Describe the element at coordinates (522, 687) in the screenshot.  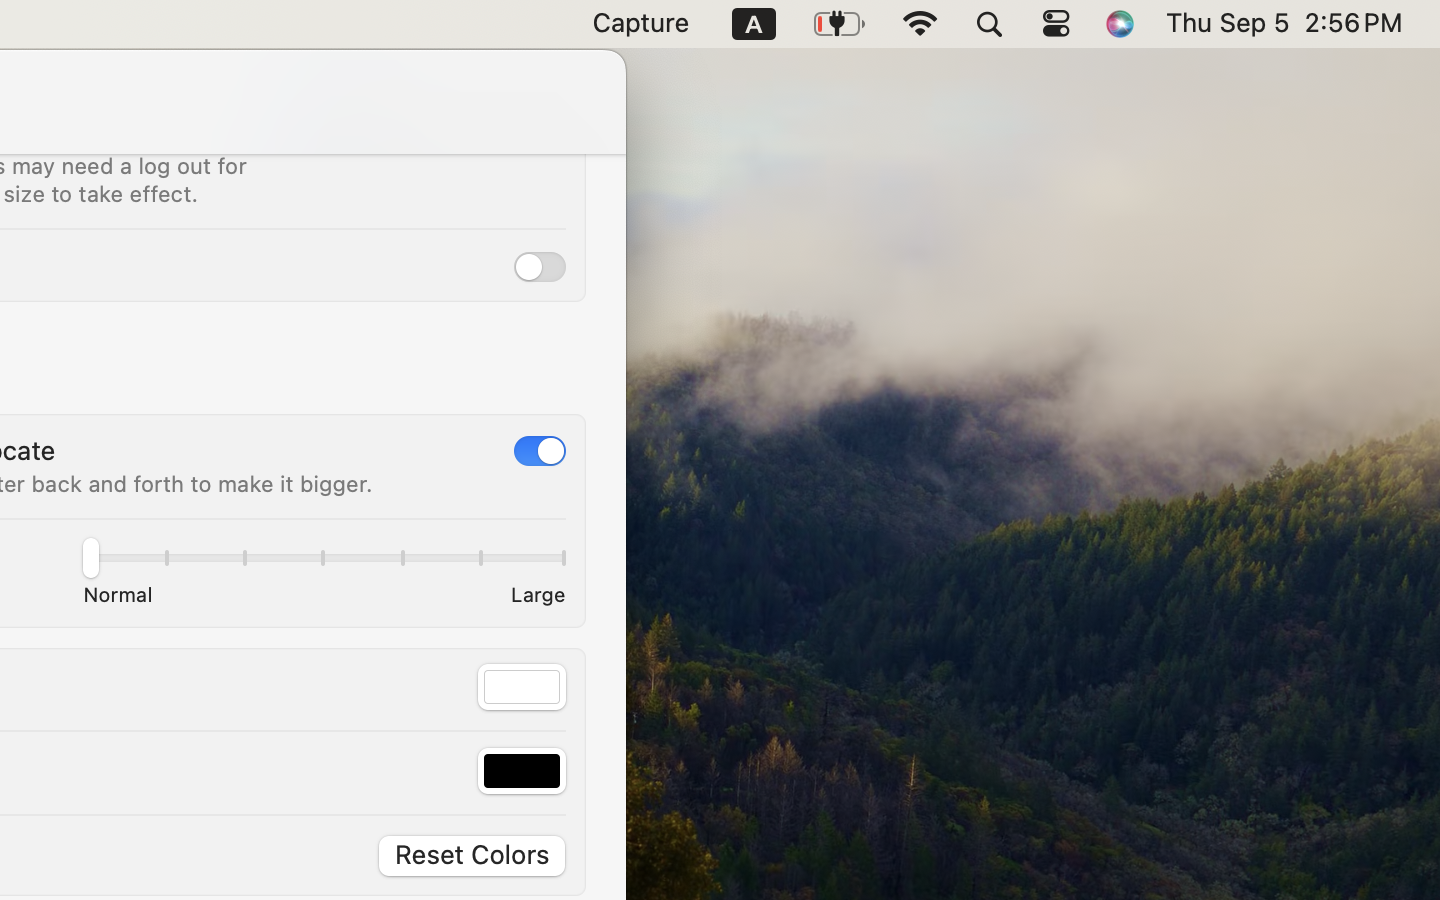
I see `rgb 1 1 1 1` at that location.